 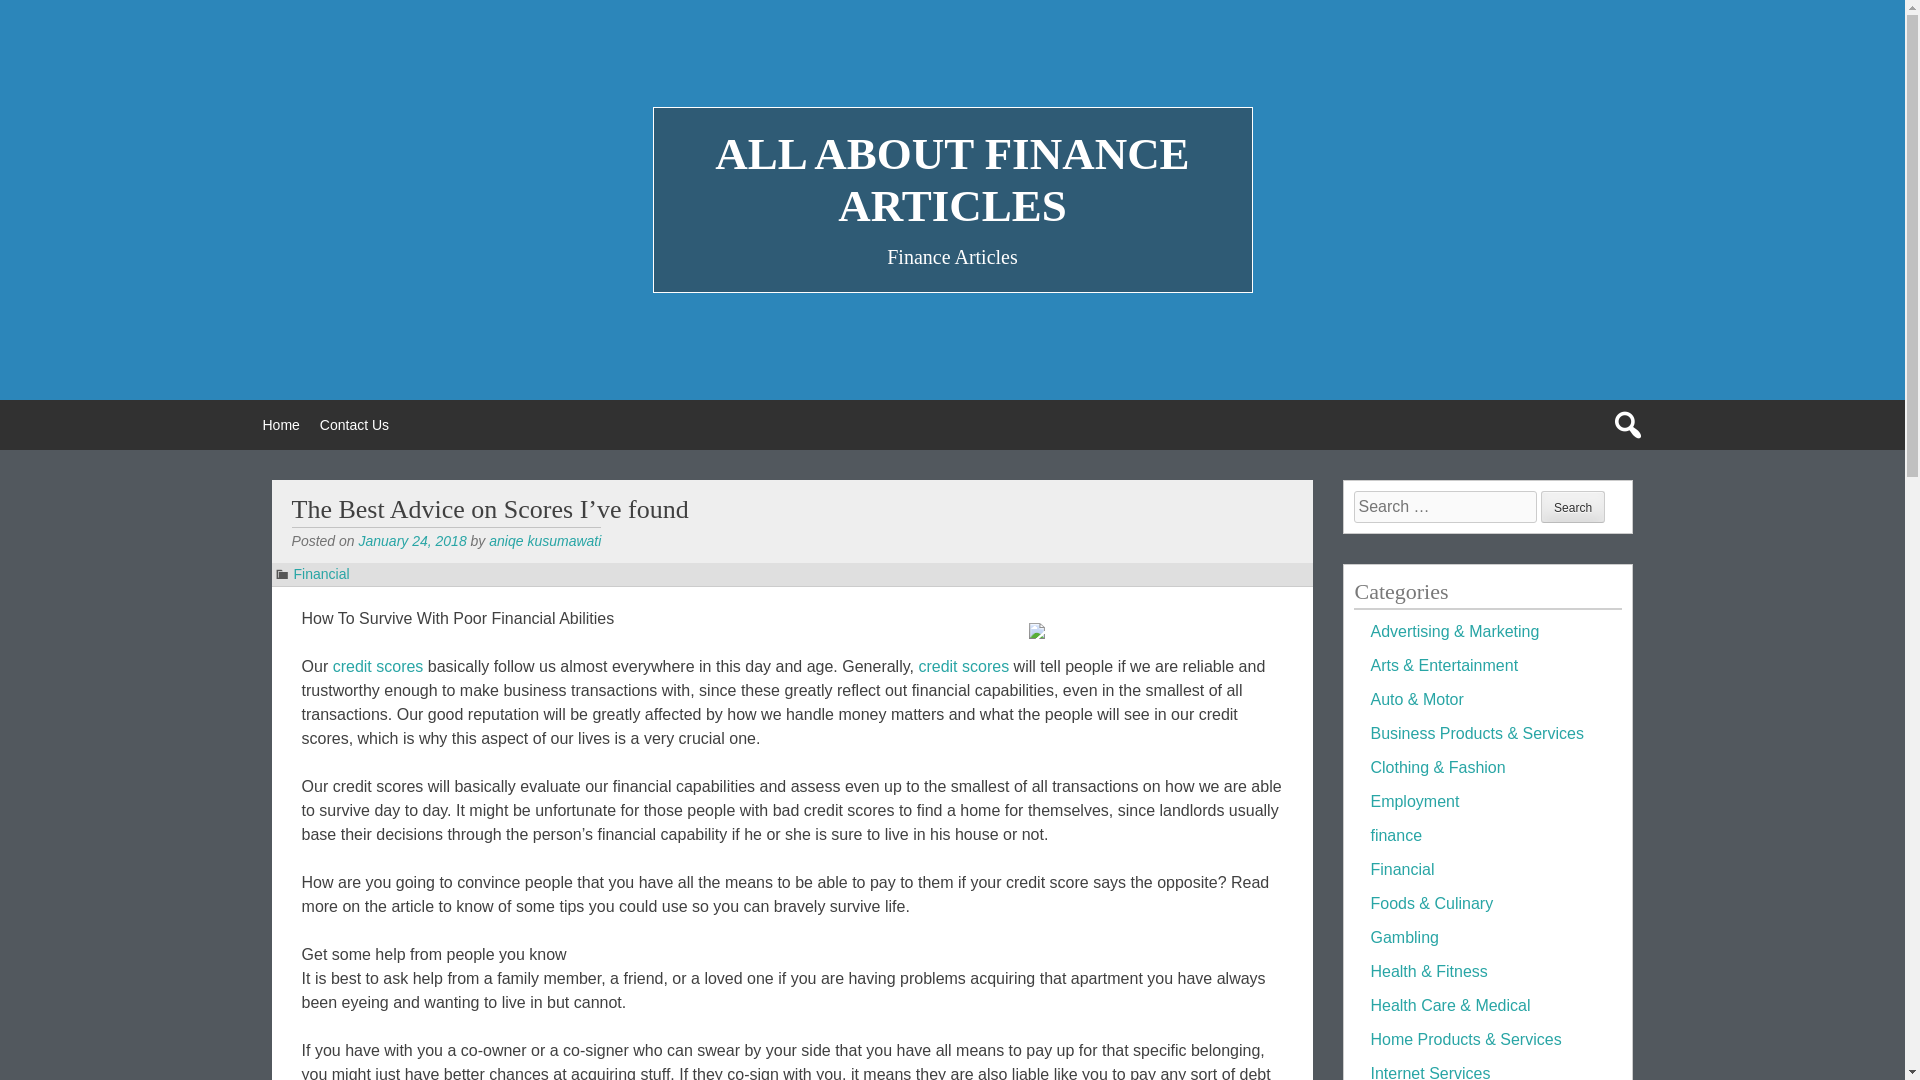 What do you see at coordinates (963, 666) in the screenshot?
I see `credit scores` at bounding box center [963, 666].